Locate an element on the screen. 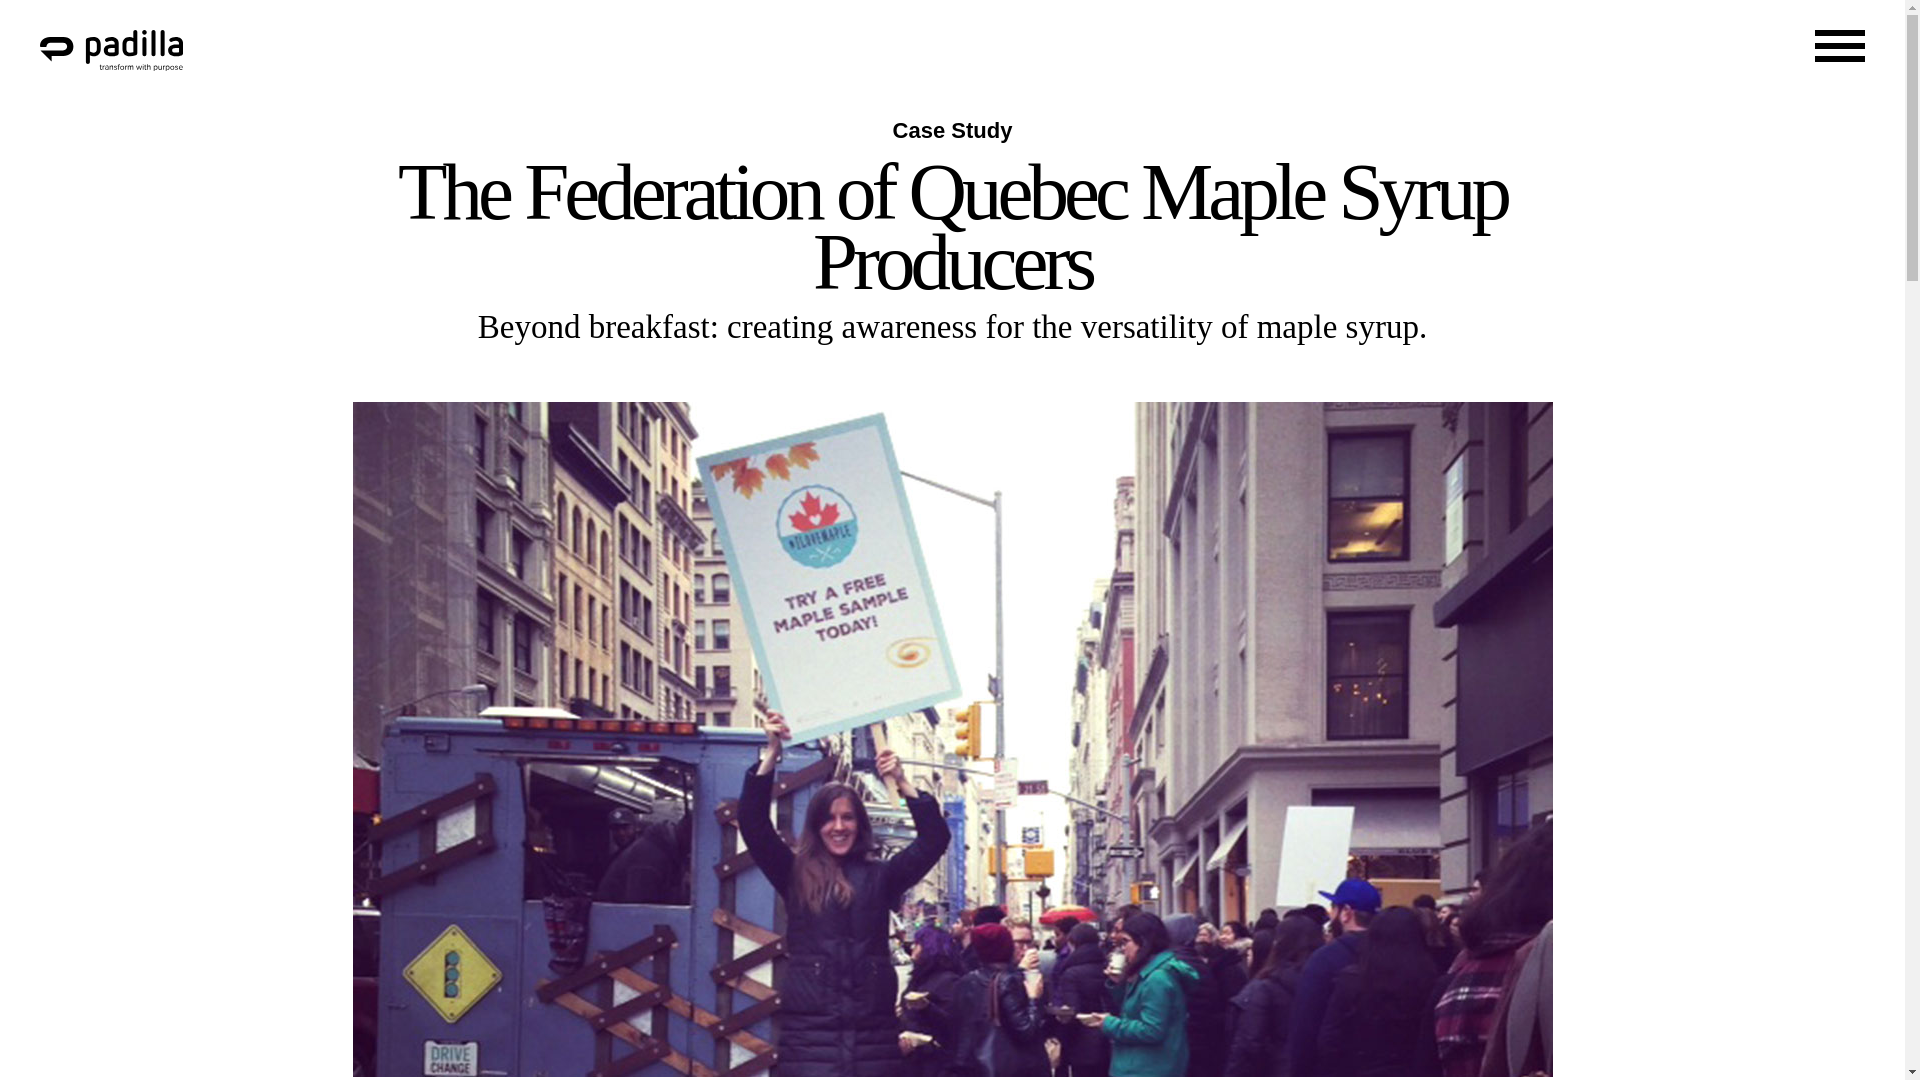 This screenshot has width=1920, height=1080. Padilla: Transform With Purpose is located at coordinates (111, 61).